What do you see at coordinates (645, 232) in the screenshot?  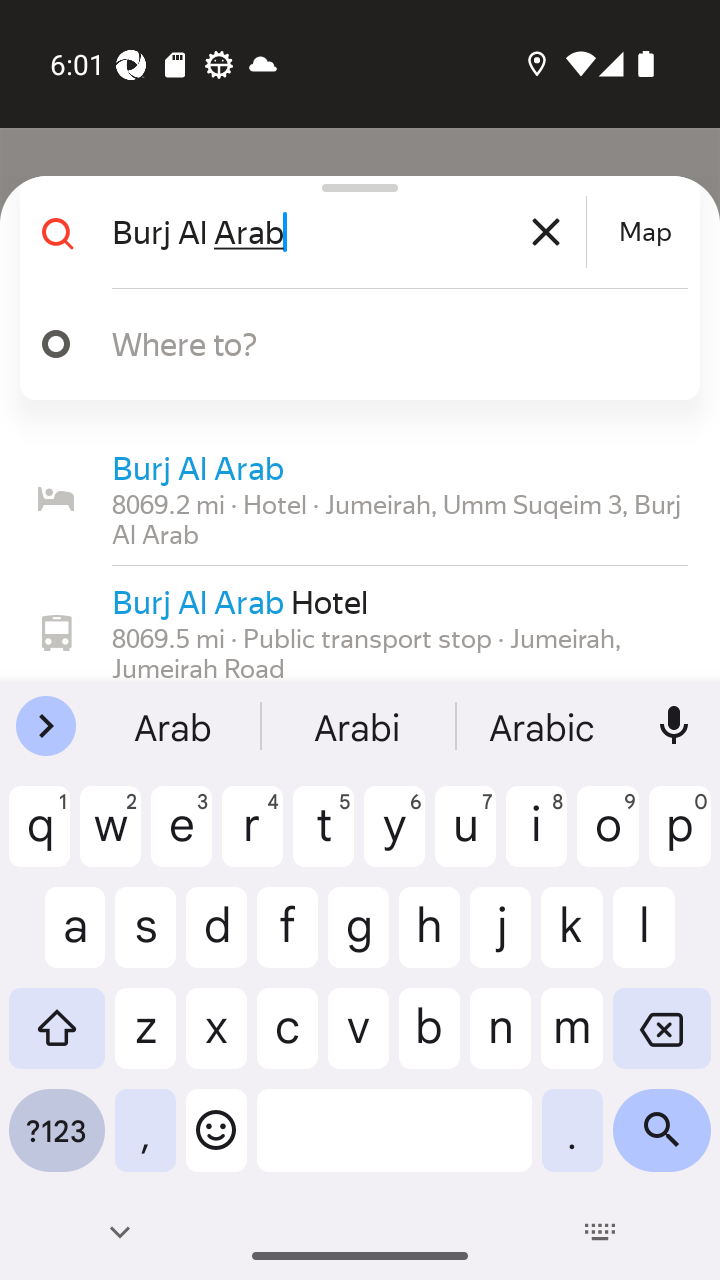 I see `Map` at bounding box center [645, 232].